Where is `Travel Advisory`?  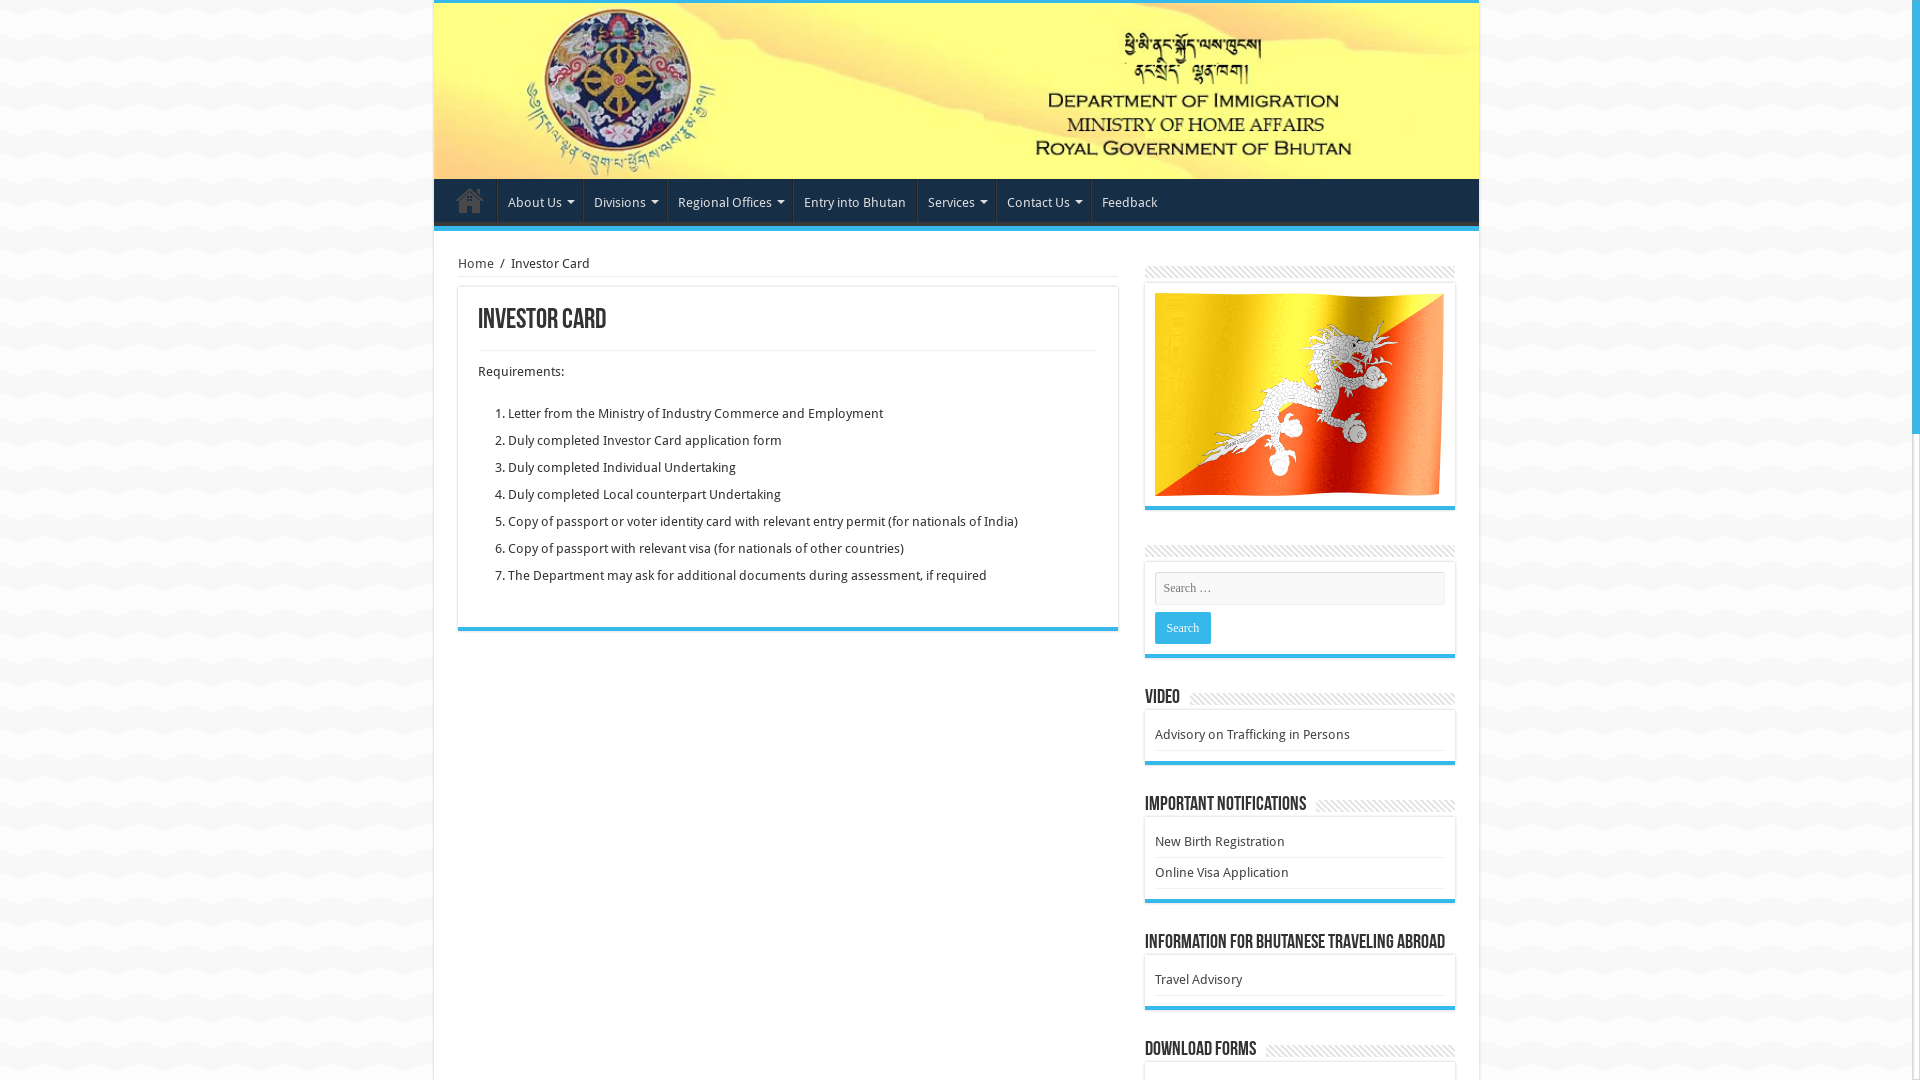
Travel Advisory is located at coordinates (1198, 980).